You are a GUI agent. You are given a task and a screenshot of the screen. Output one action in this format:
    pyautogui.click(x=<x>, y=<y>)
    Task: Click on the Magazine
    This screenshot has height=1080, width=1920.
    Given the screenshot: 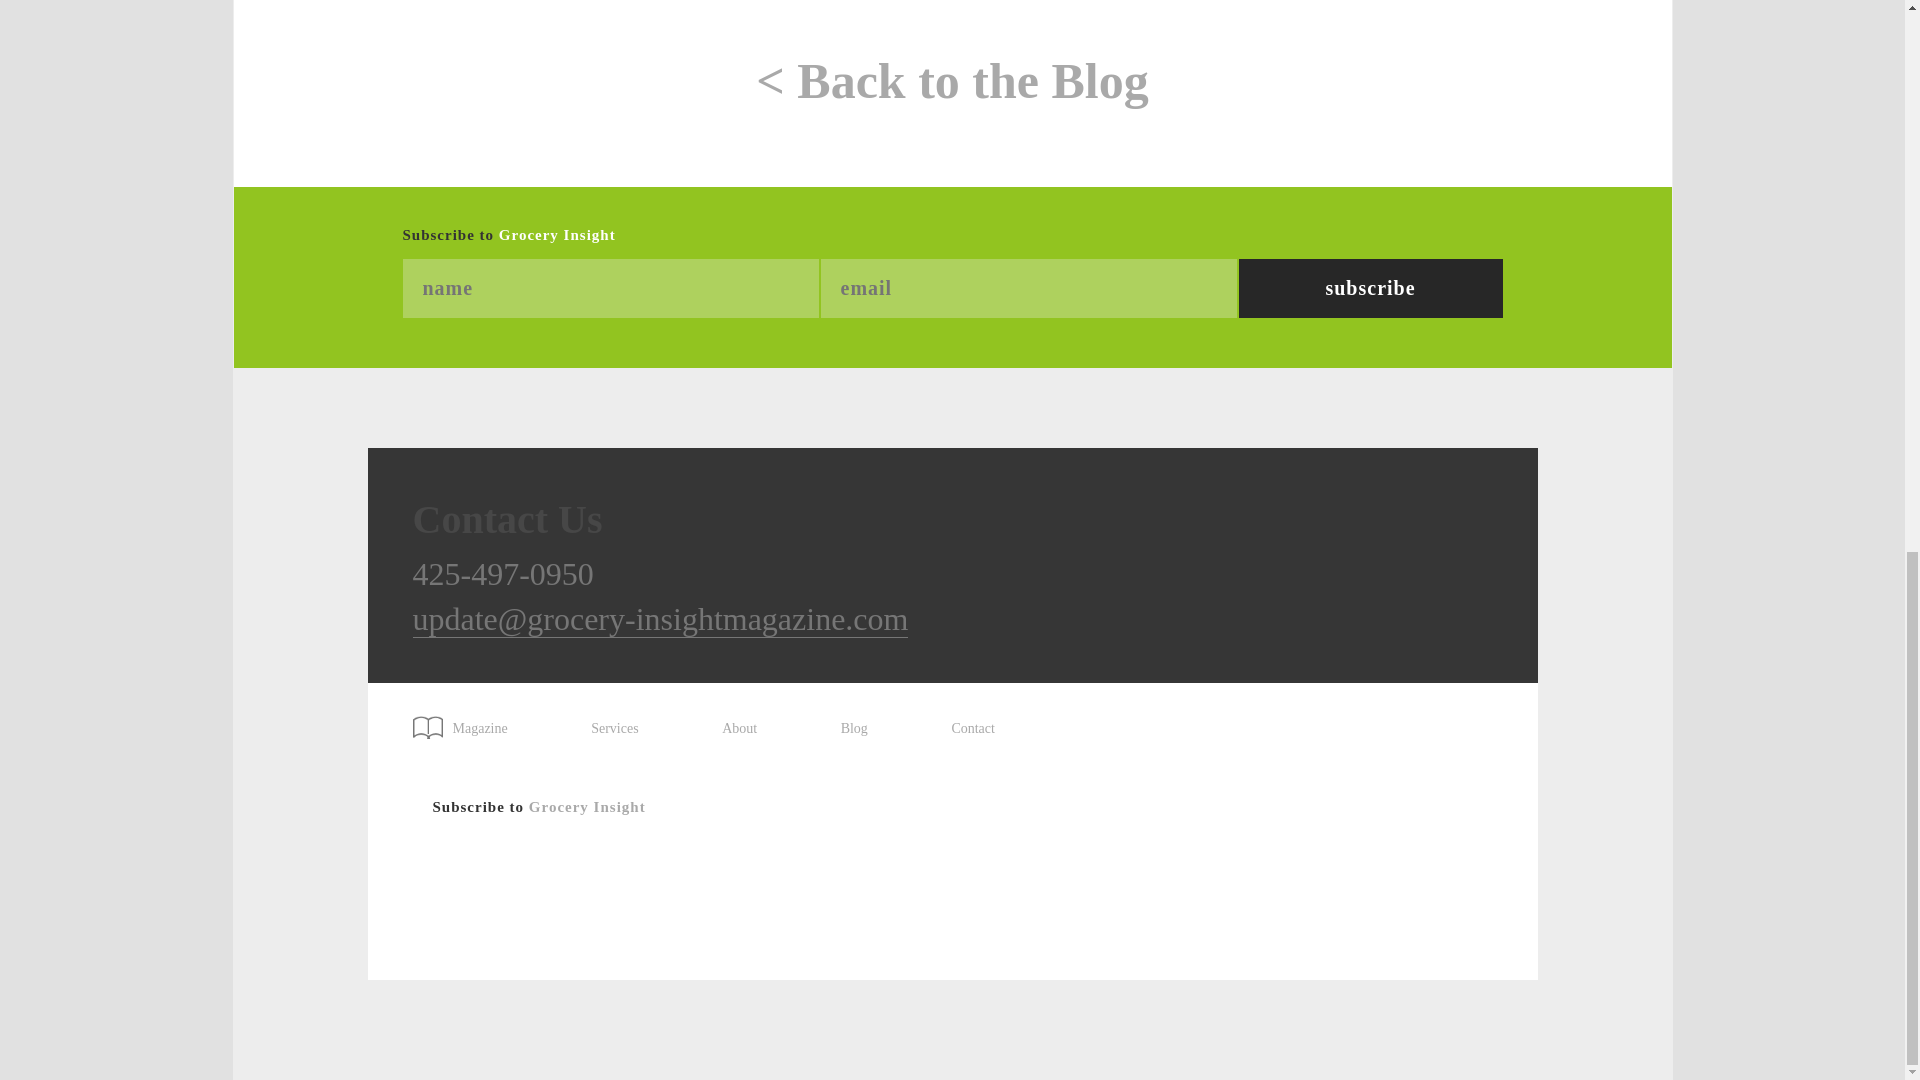 What is the action you would take?
    pyautogui.click(x=469, y=720)
    